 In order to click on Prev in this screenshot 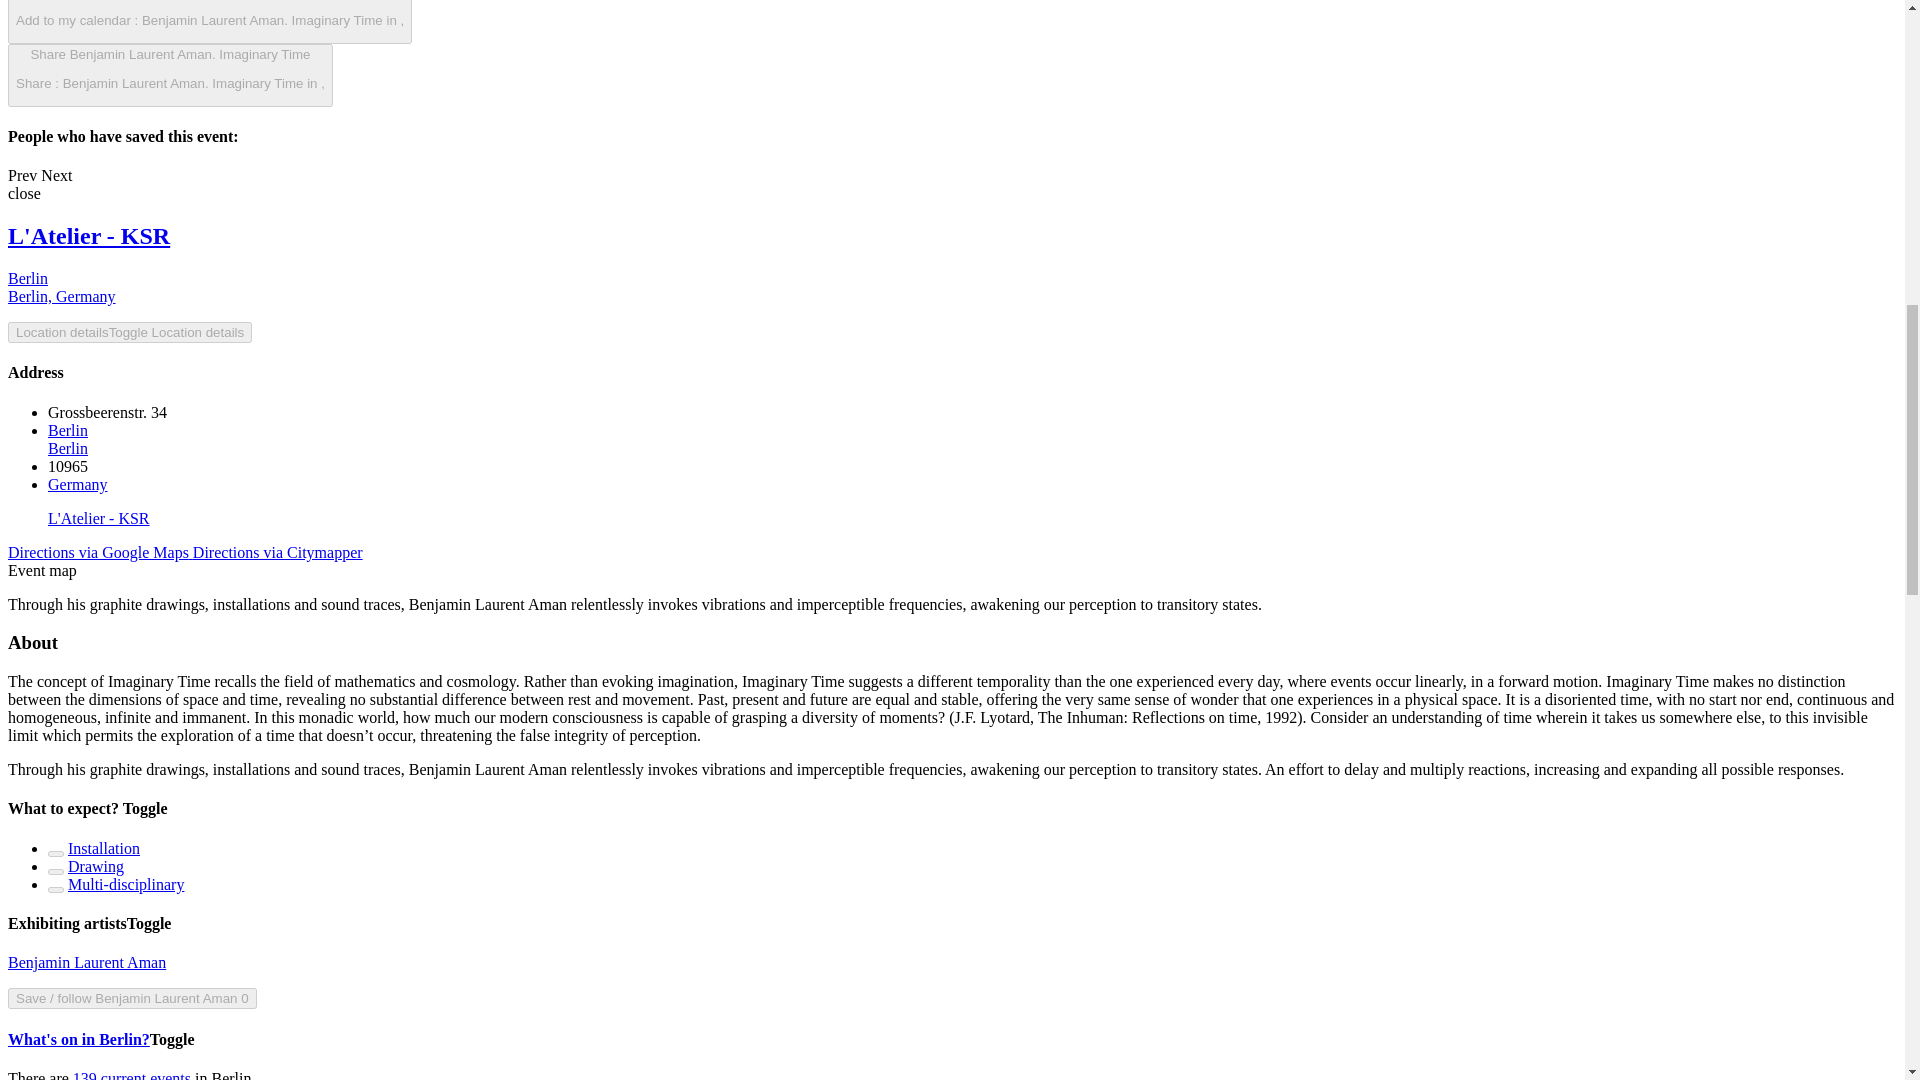, I will do `click(24, 192)`.